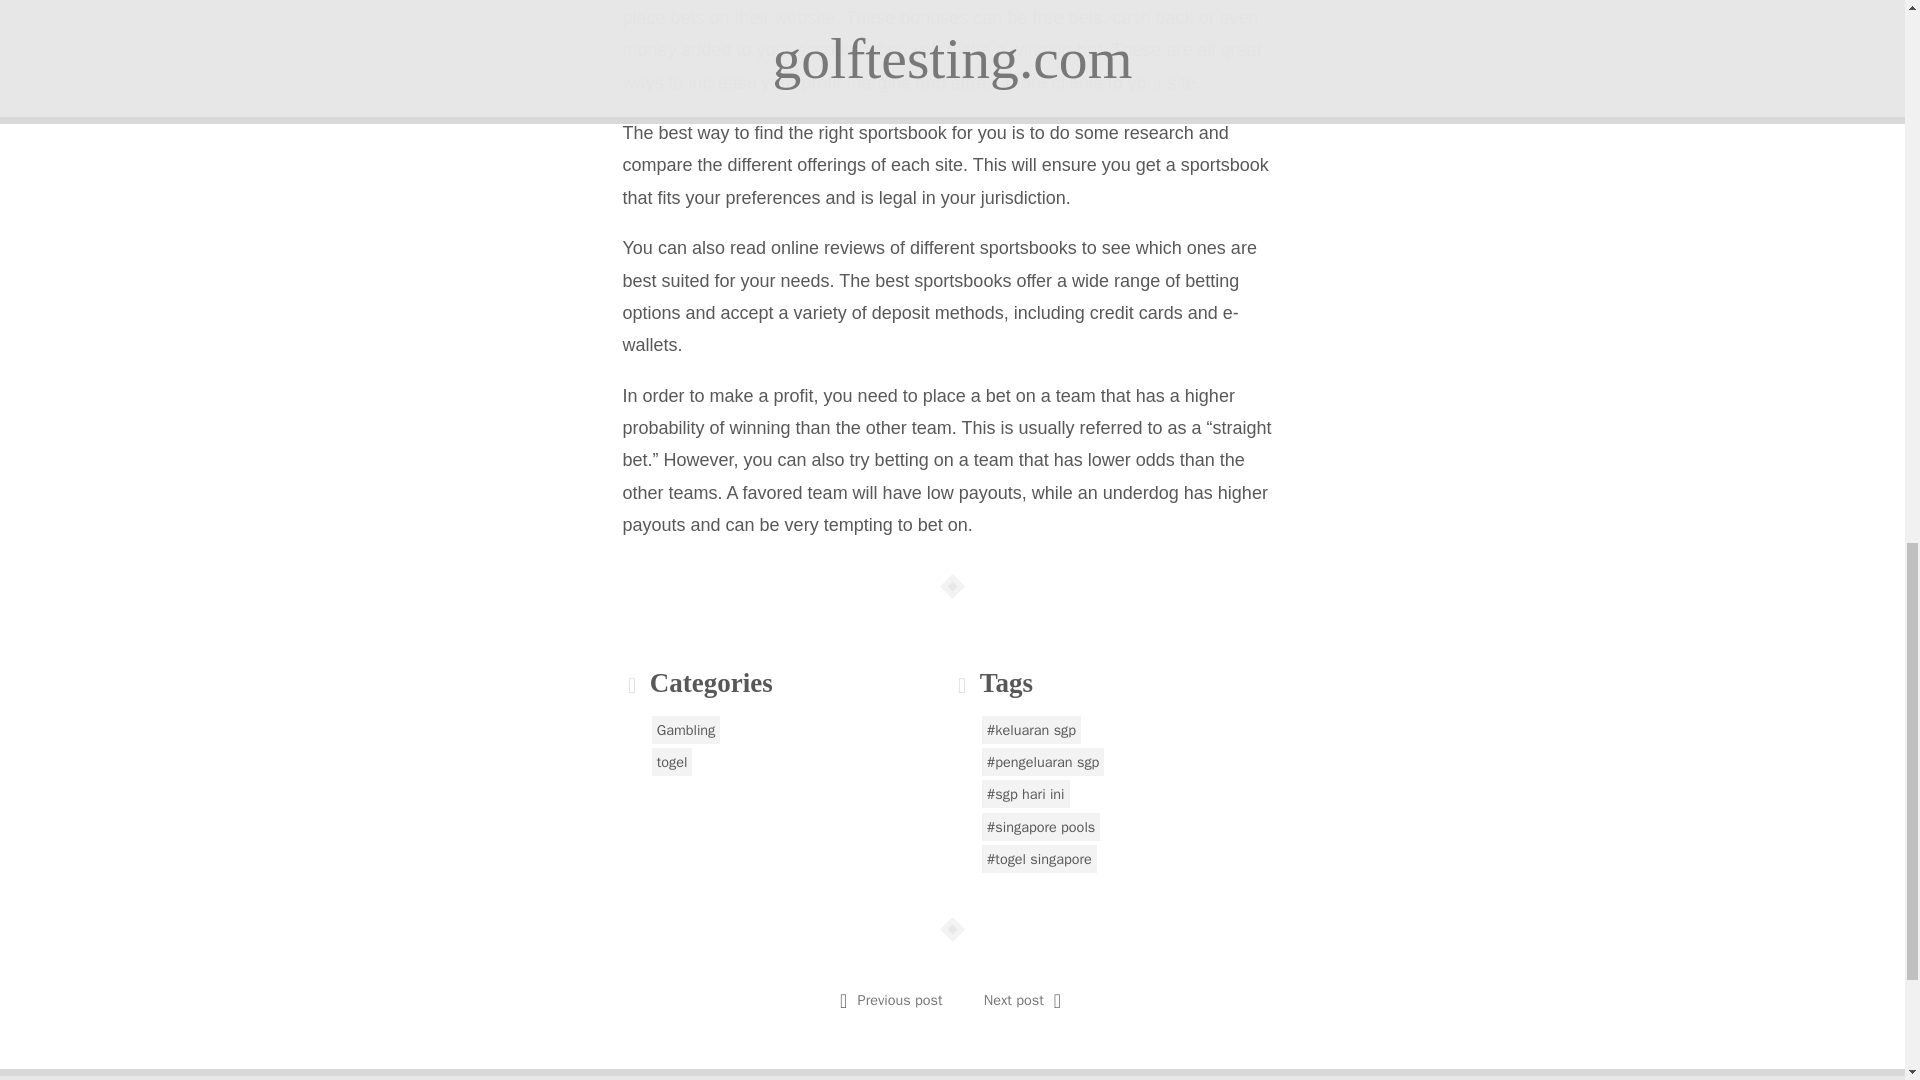 The width and height of the screenshot is (1920, 1080). Describe the element at coordinates (686, 730) in the screenshot. I see `Gambling` at that location.